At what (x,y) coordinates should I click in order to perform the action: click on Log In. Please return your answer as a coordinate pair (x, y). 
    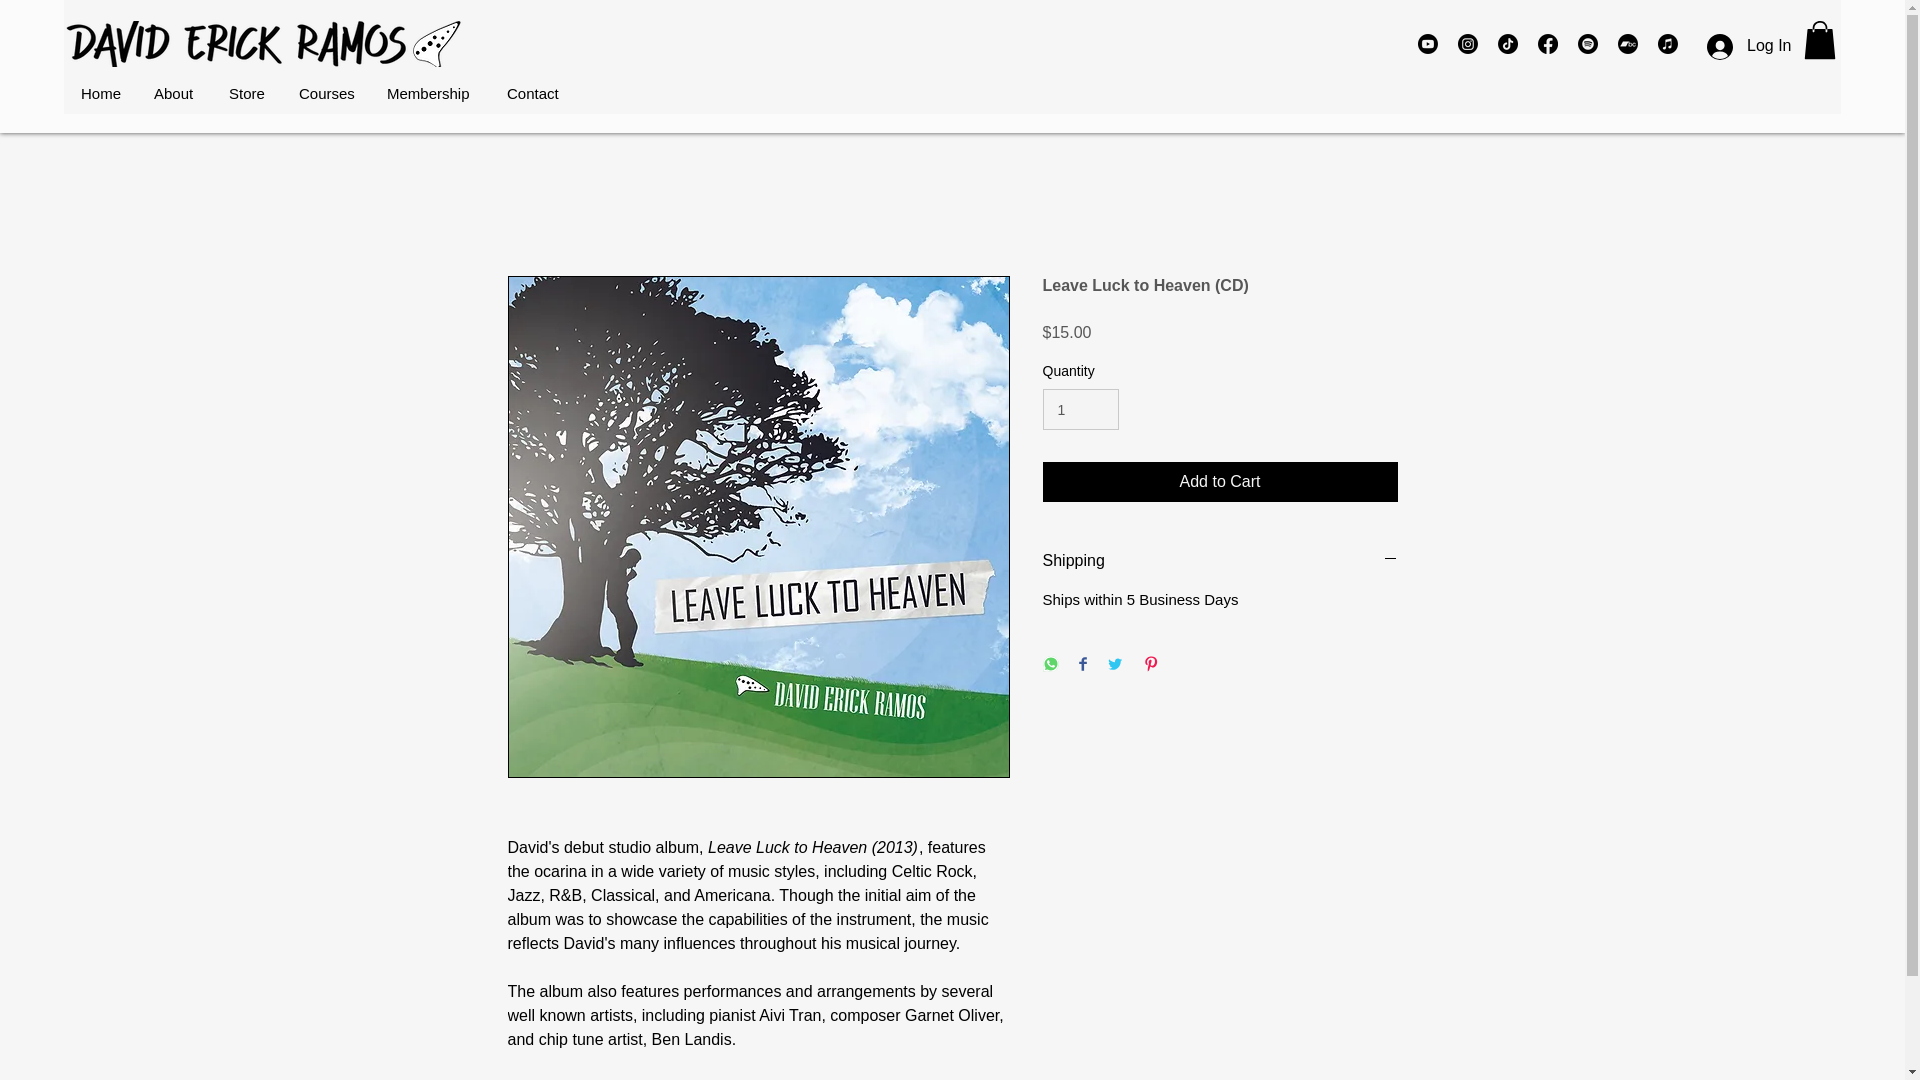
    Looking at the image, I should click on (1745, 46).